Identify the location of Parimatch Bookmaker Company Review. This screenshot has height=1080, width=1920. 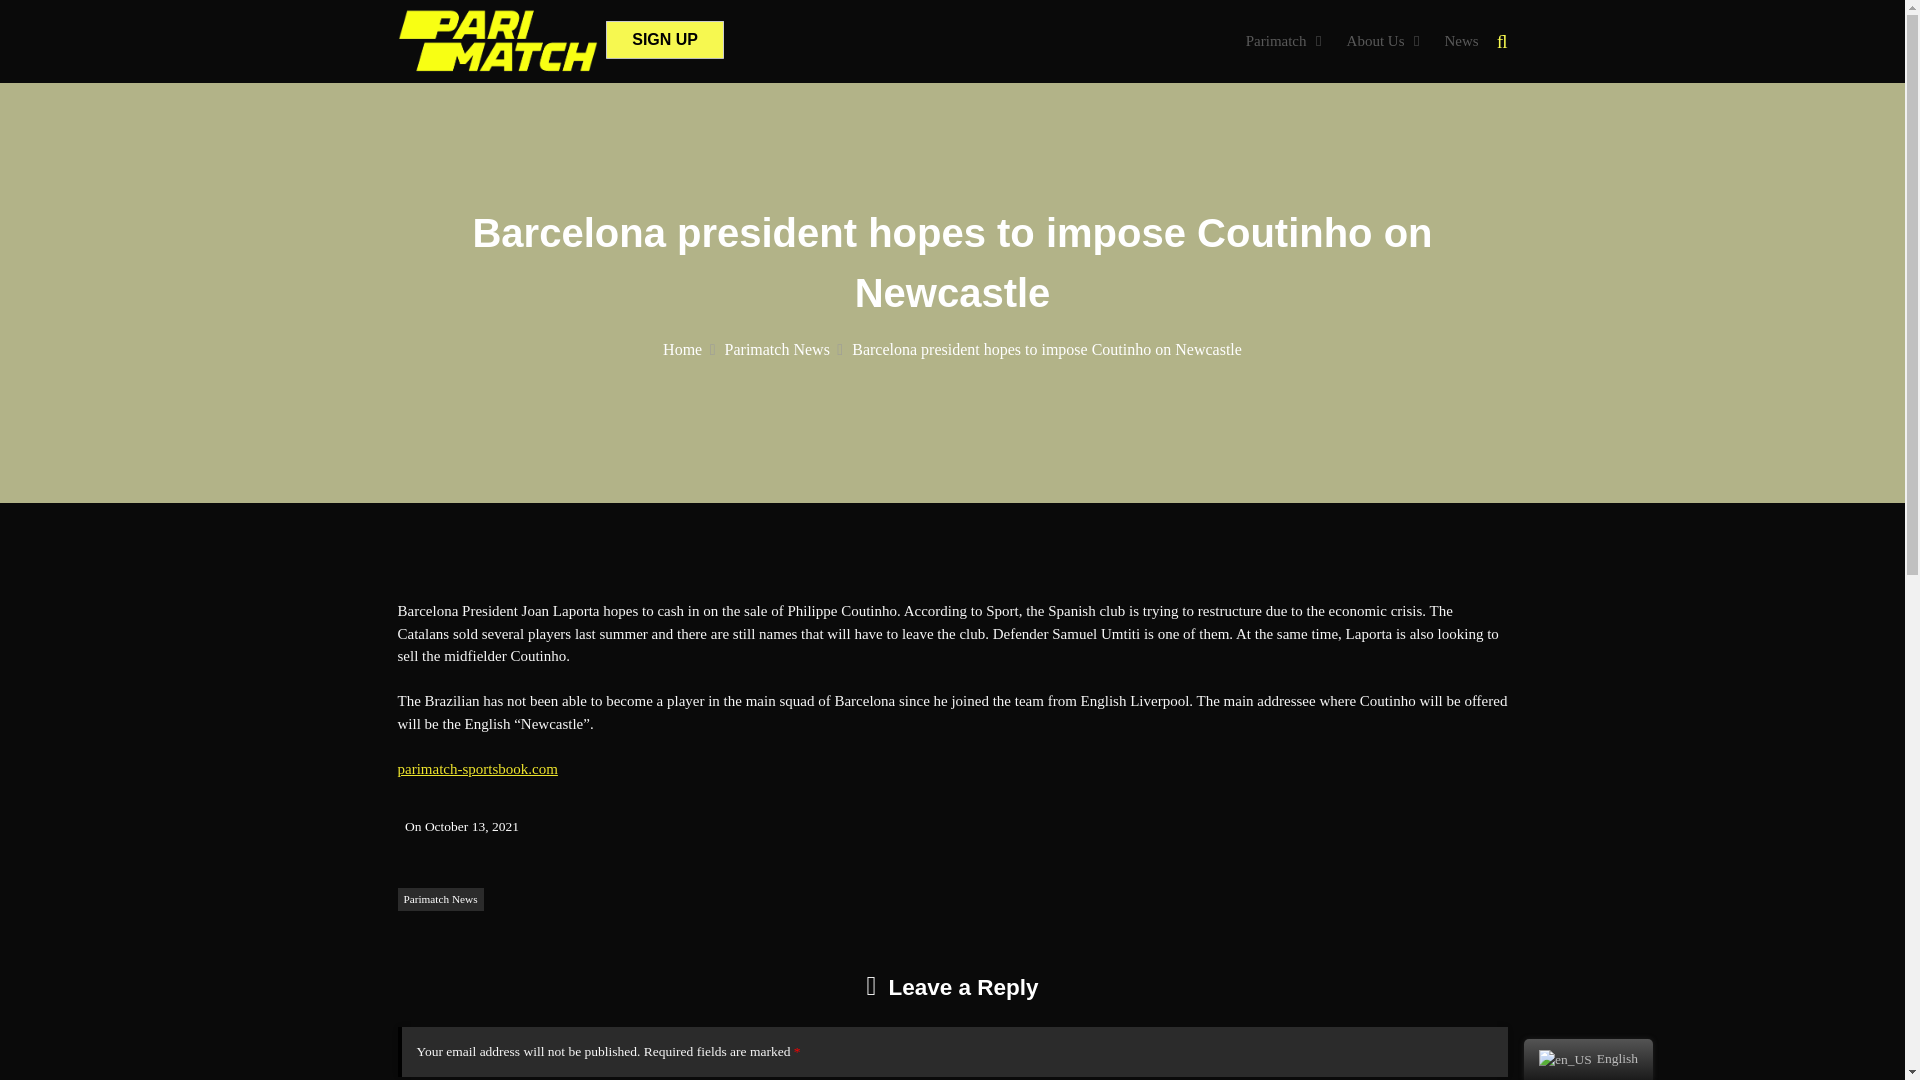
(684, 98).